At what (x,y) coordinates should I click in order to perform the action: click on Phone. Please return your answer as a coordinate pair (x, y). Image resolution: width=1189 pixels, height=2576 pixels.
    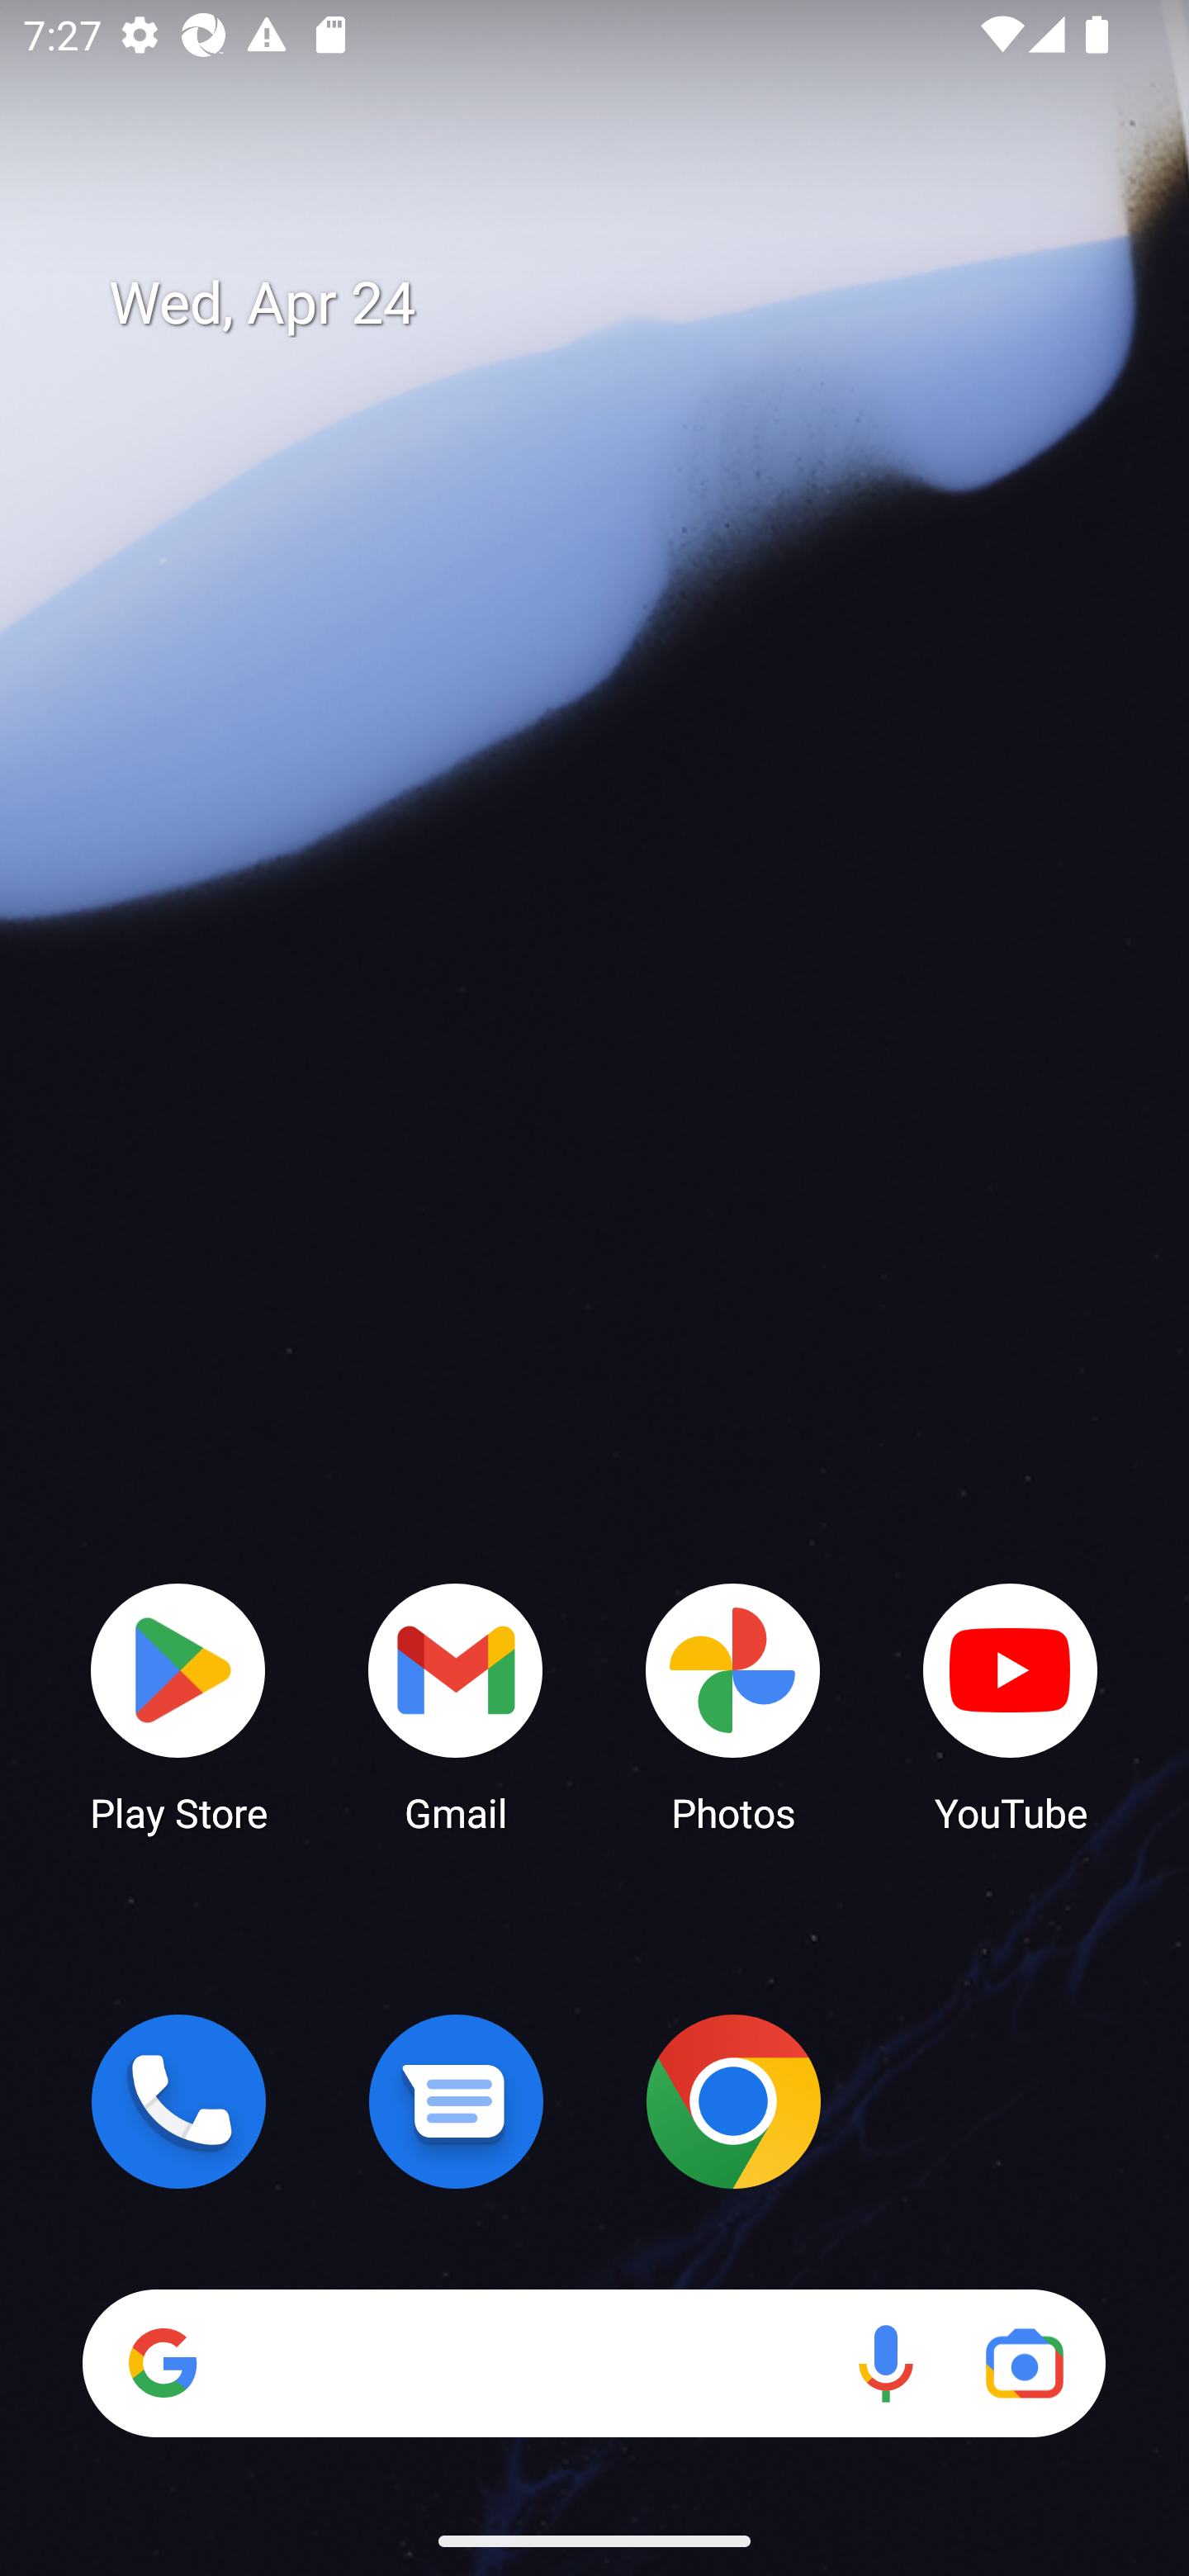
    Looking at the image, I should click on (178, 2101).